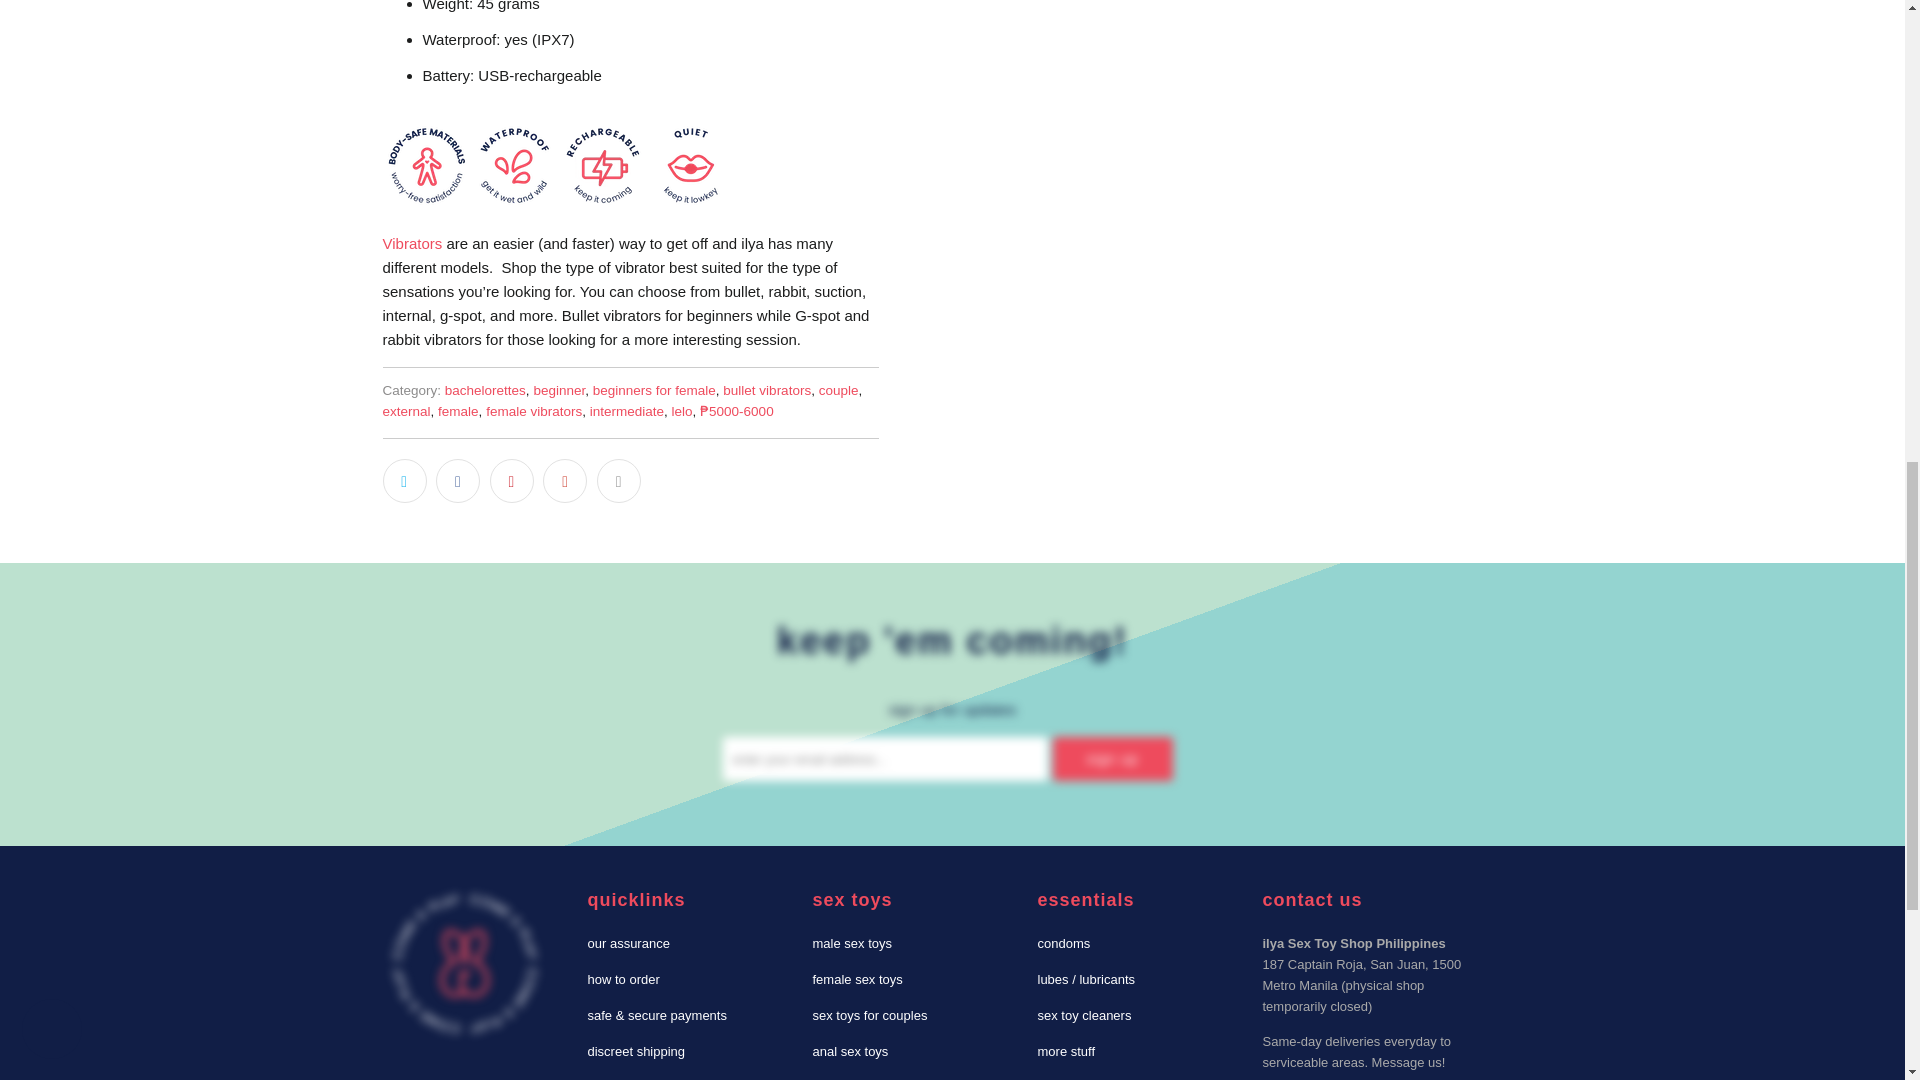 This screenshot has width=1920, height=1080. Describe the element at coordinates (1112, 758) in the screenshot. I see `Sign Up` at that location.